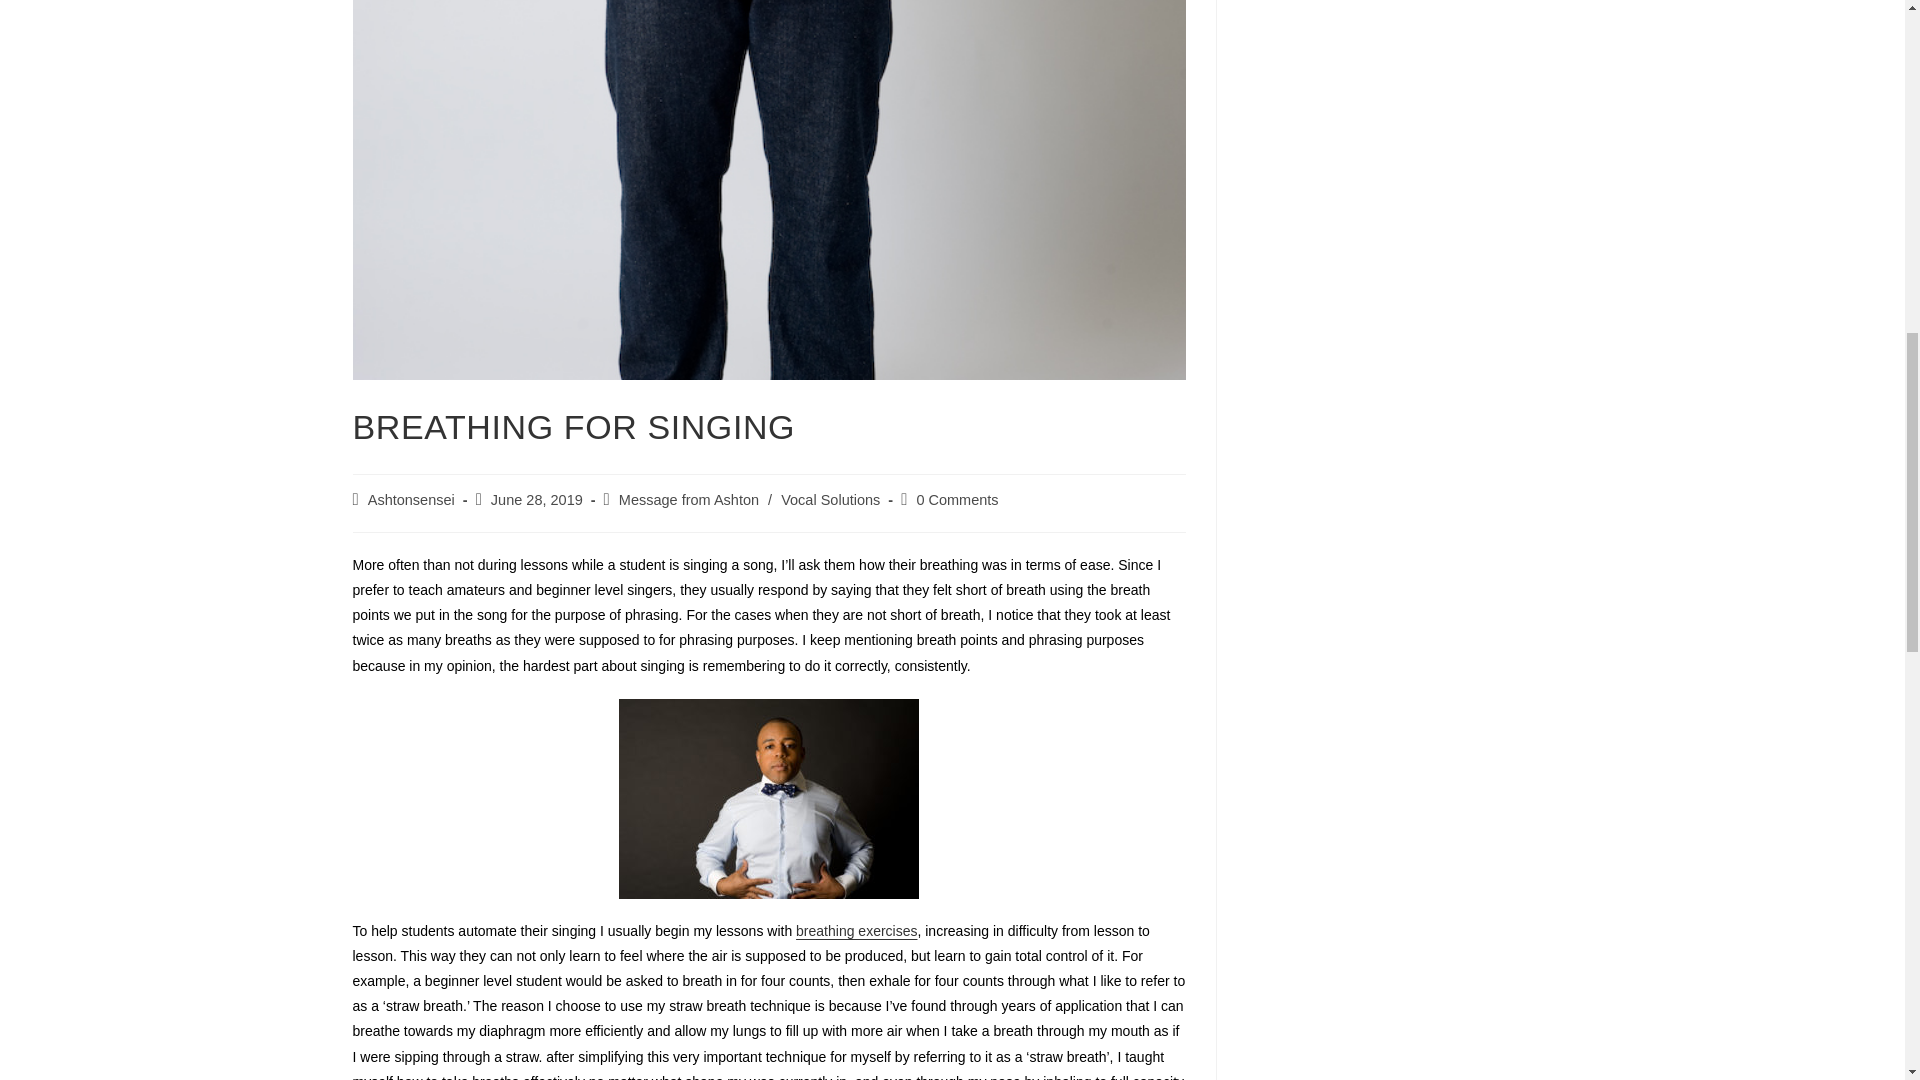 This screenshot has height=1080, width=1920. Describe the element at coordinates (412, 500) in the screenshot. I see `Posts by Ashtonsensei` at that location.